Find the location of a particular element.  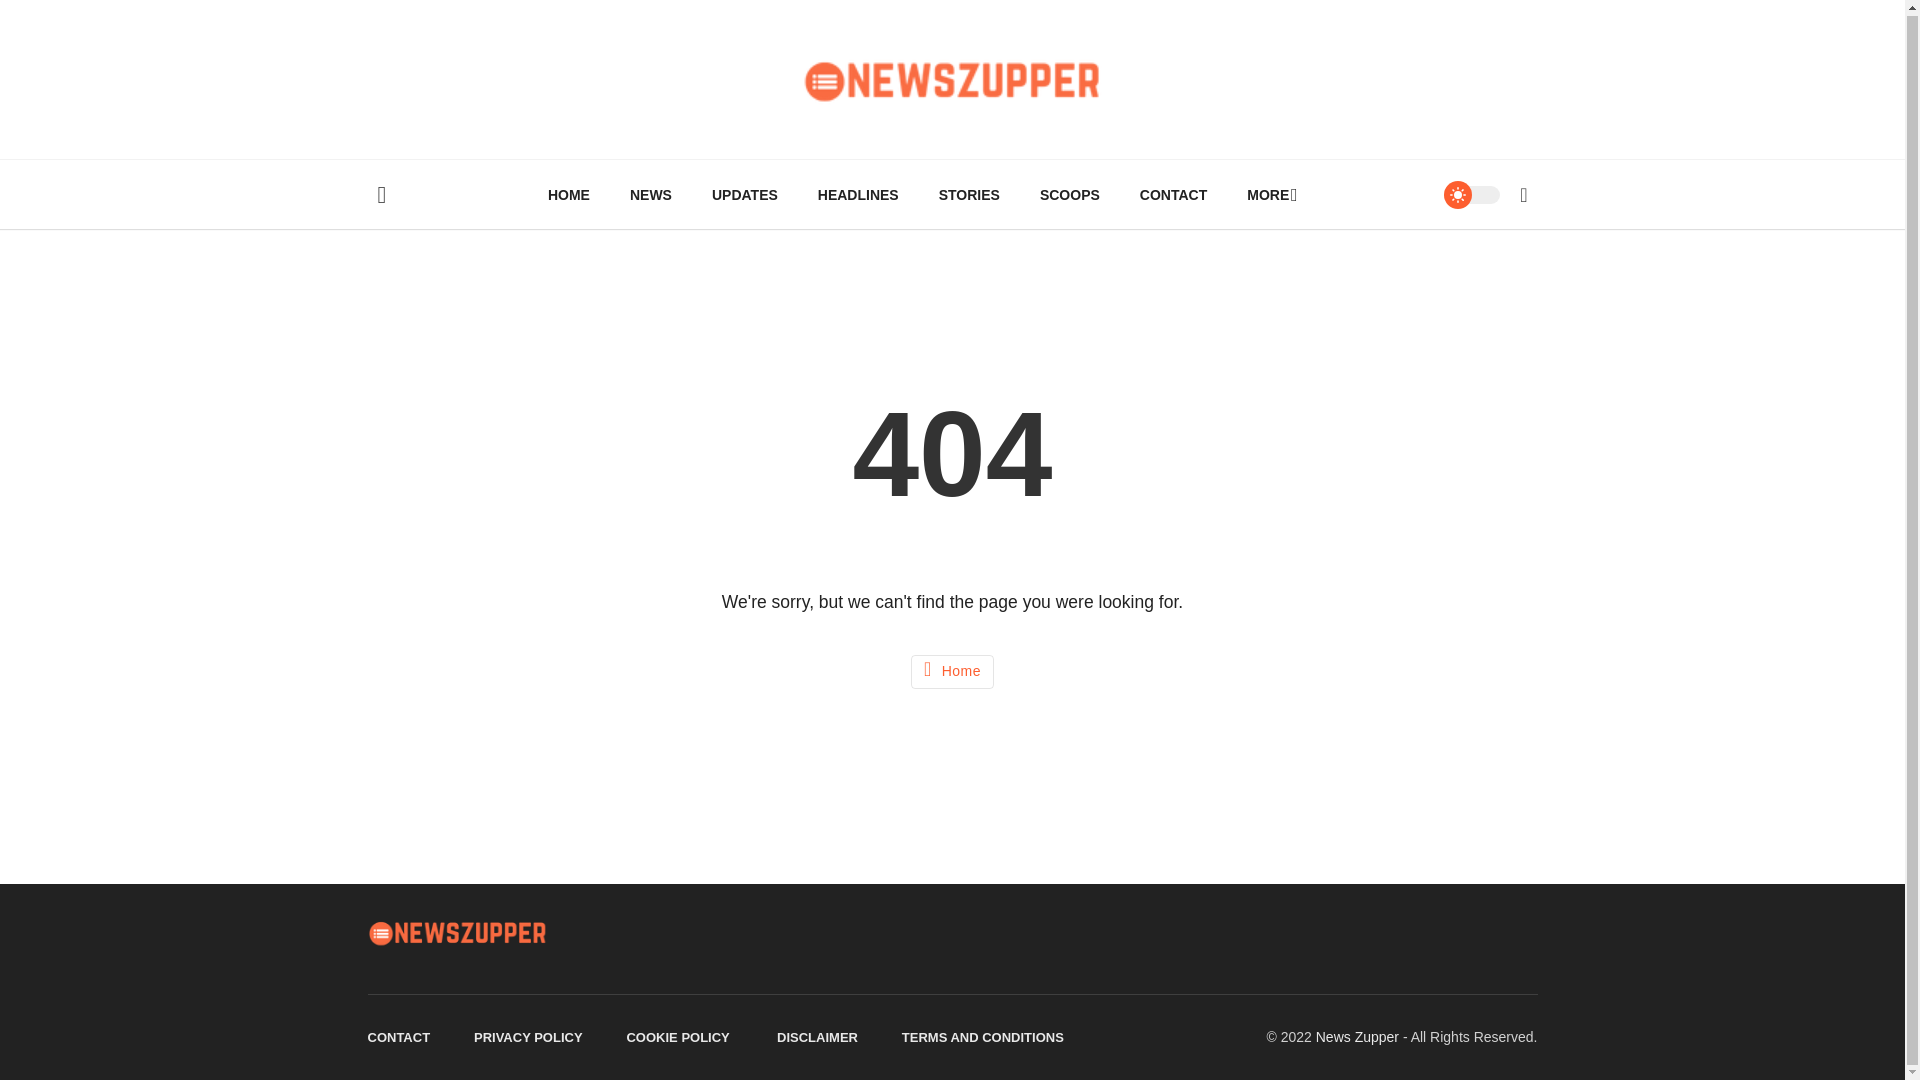

STORIES is located at coordinates (969, 194).